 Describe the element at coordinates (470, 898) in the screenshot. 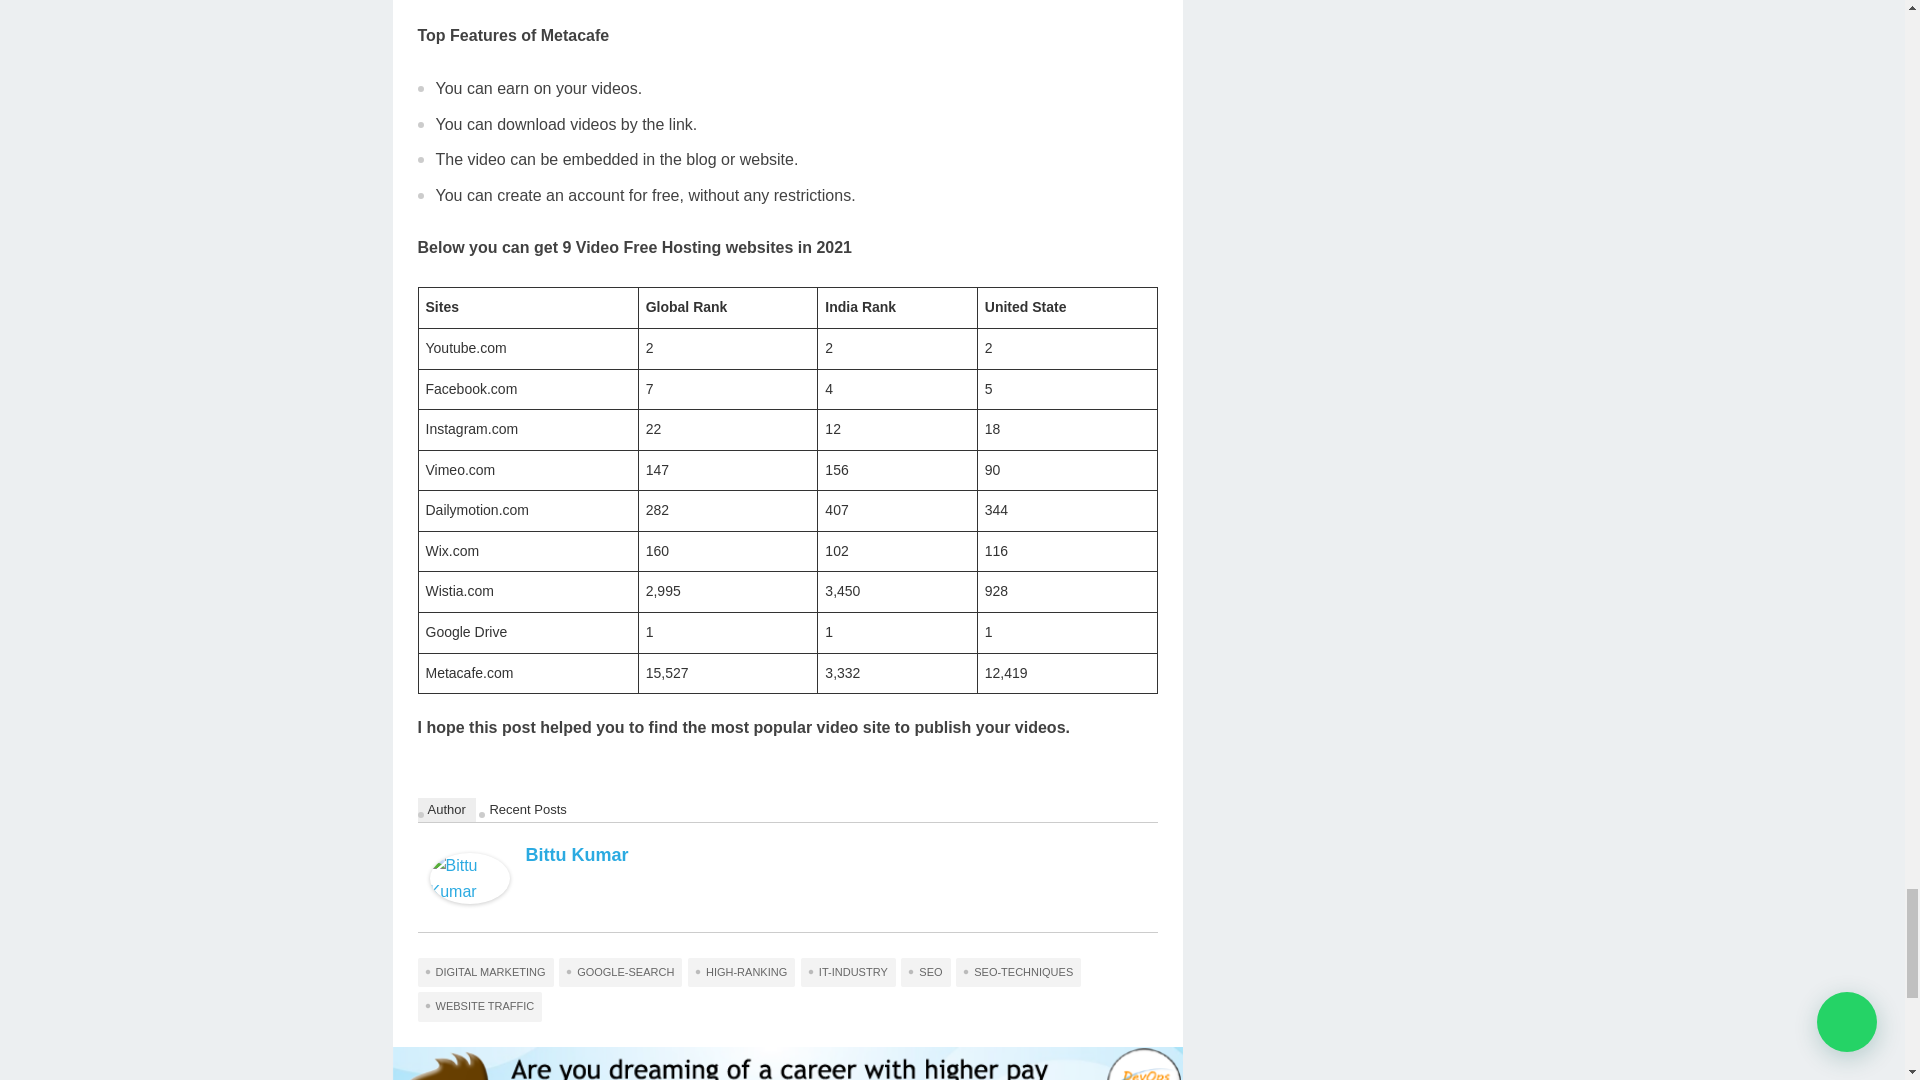

I see `Bittu Kumar` at that location.